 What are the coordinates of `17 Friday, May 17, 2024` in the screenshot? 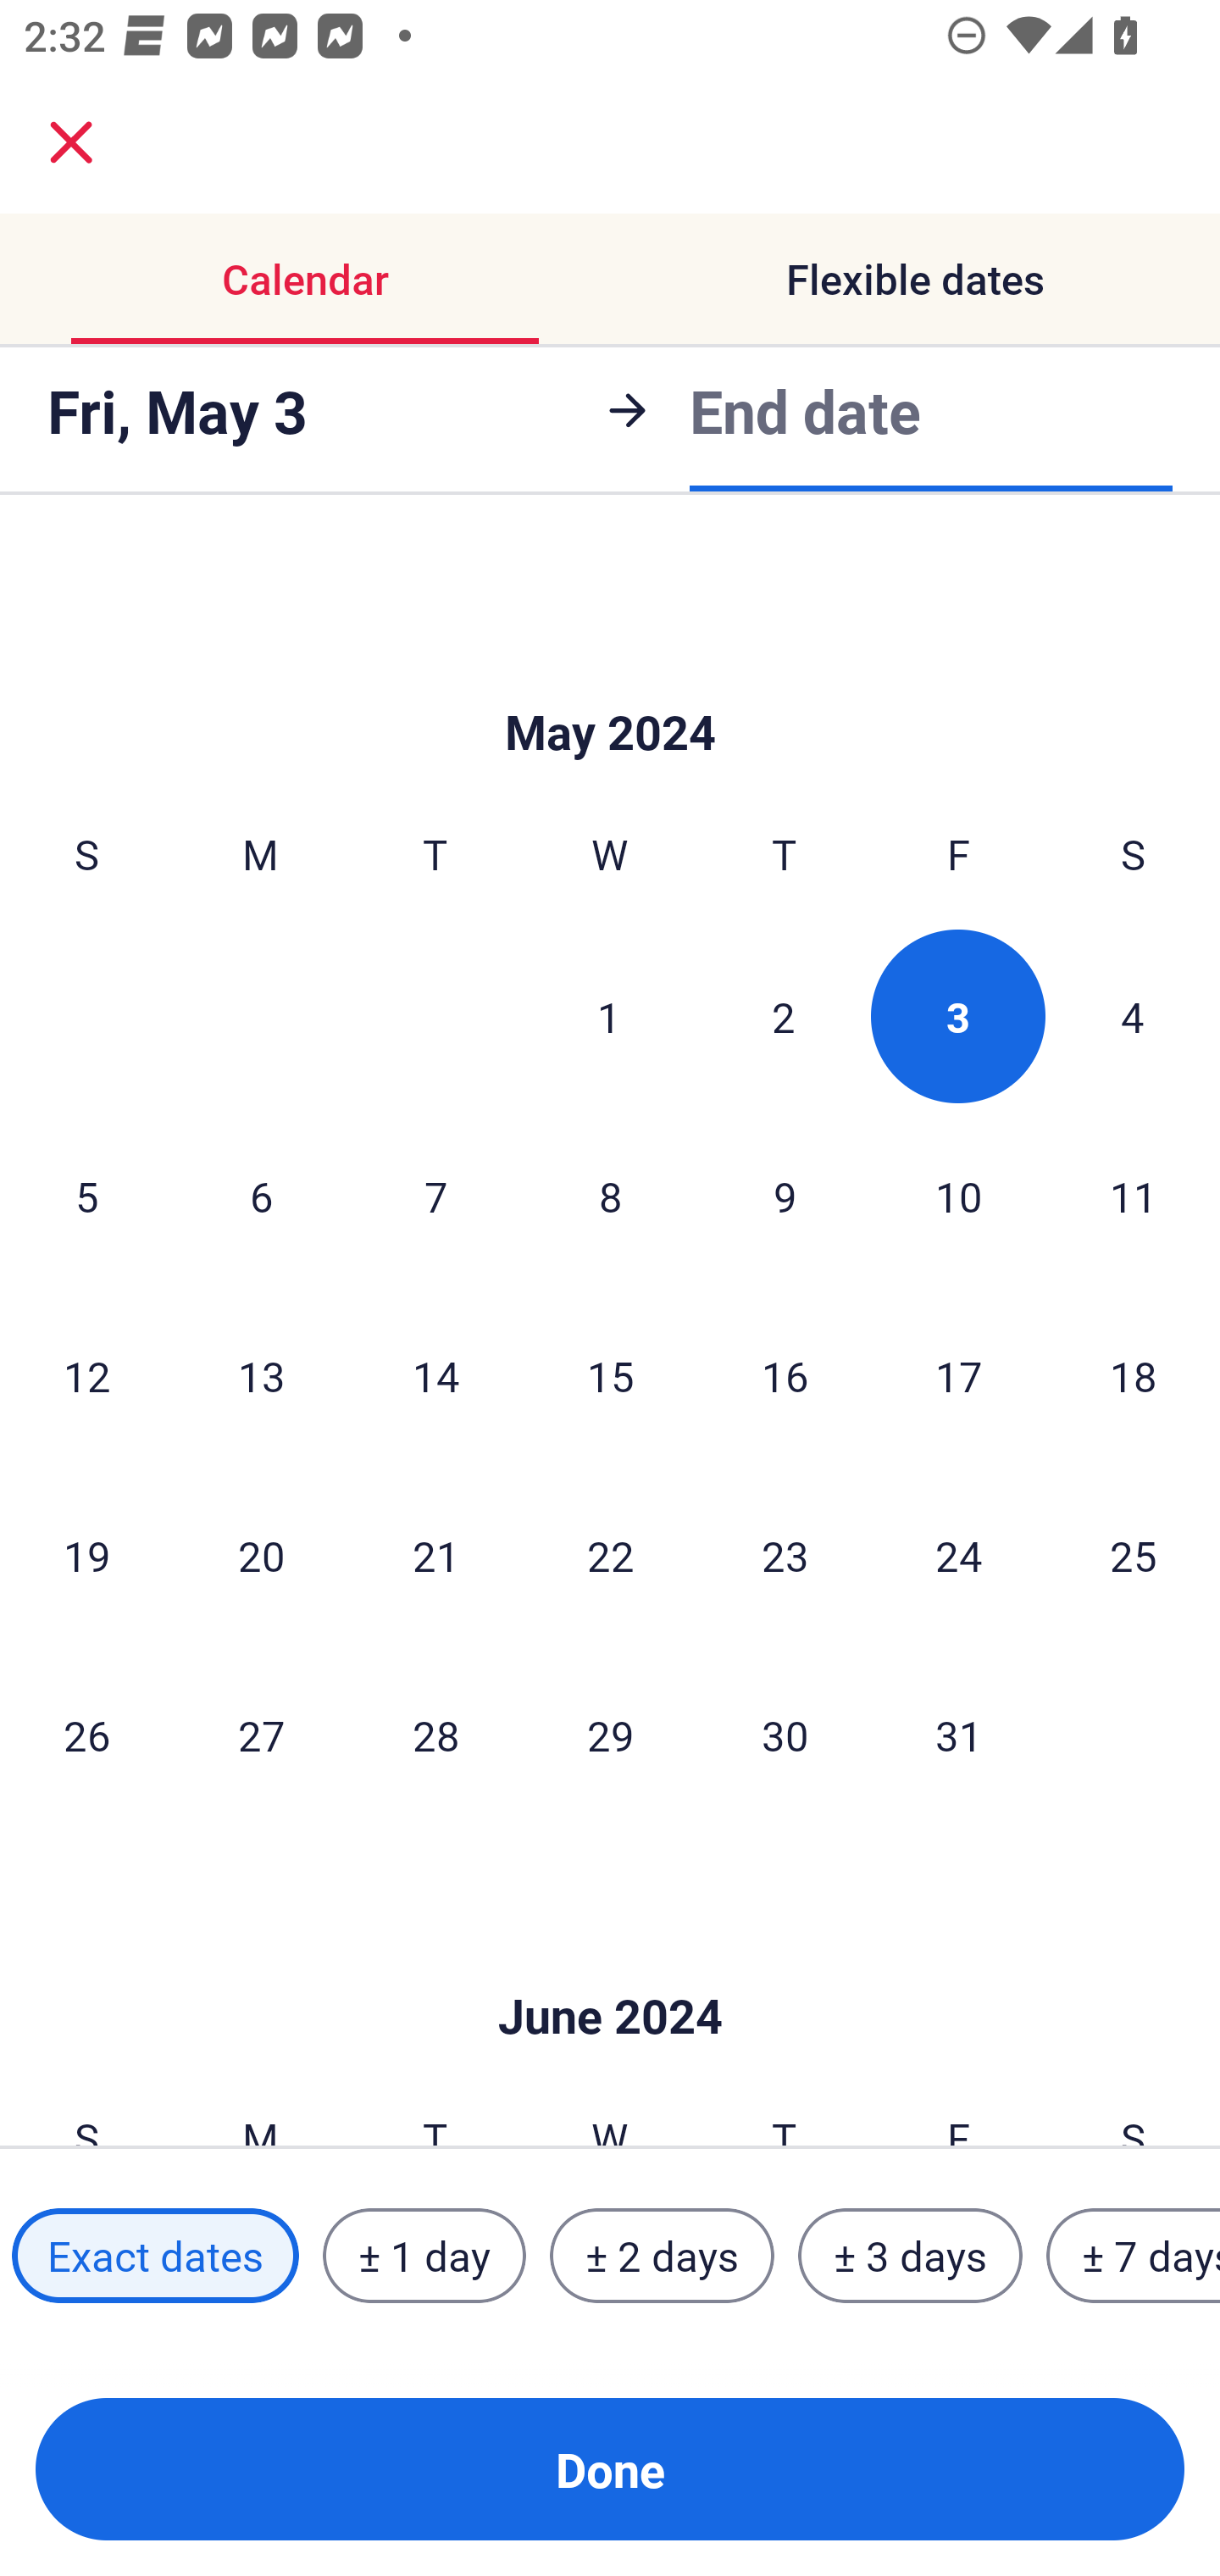 It's located at (959, 1375).